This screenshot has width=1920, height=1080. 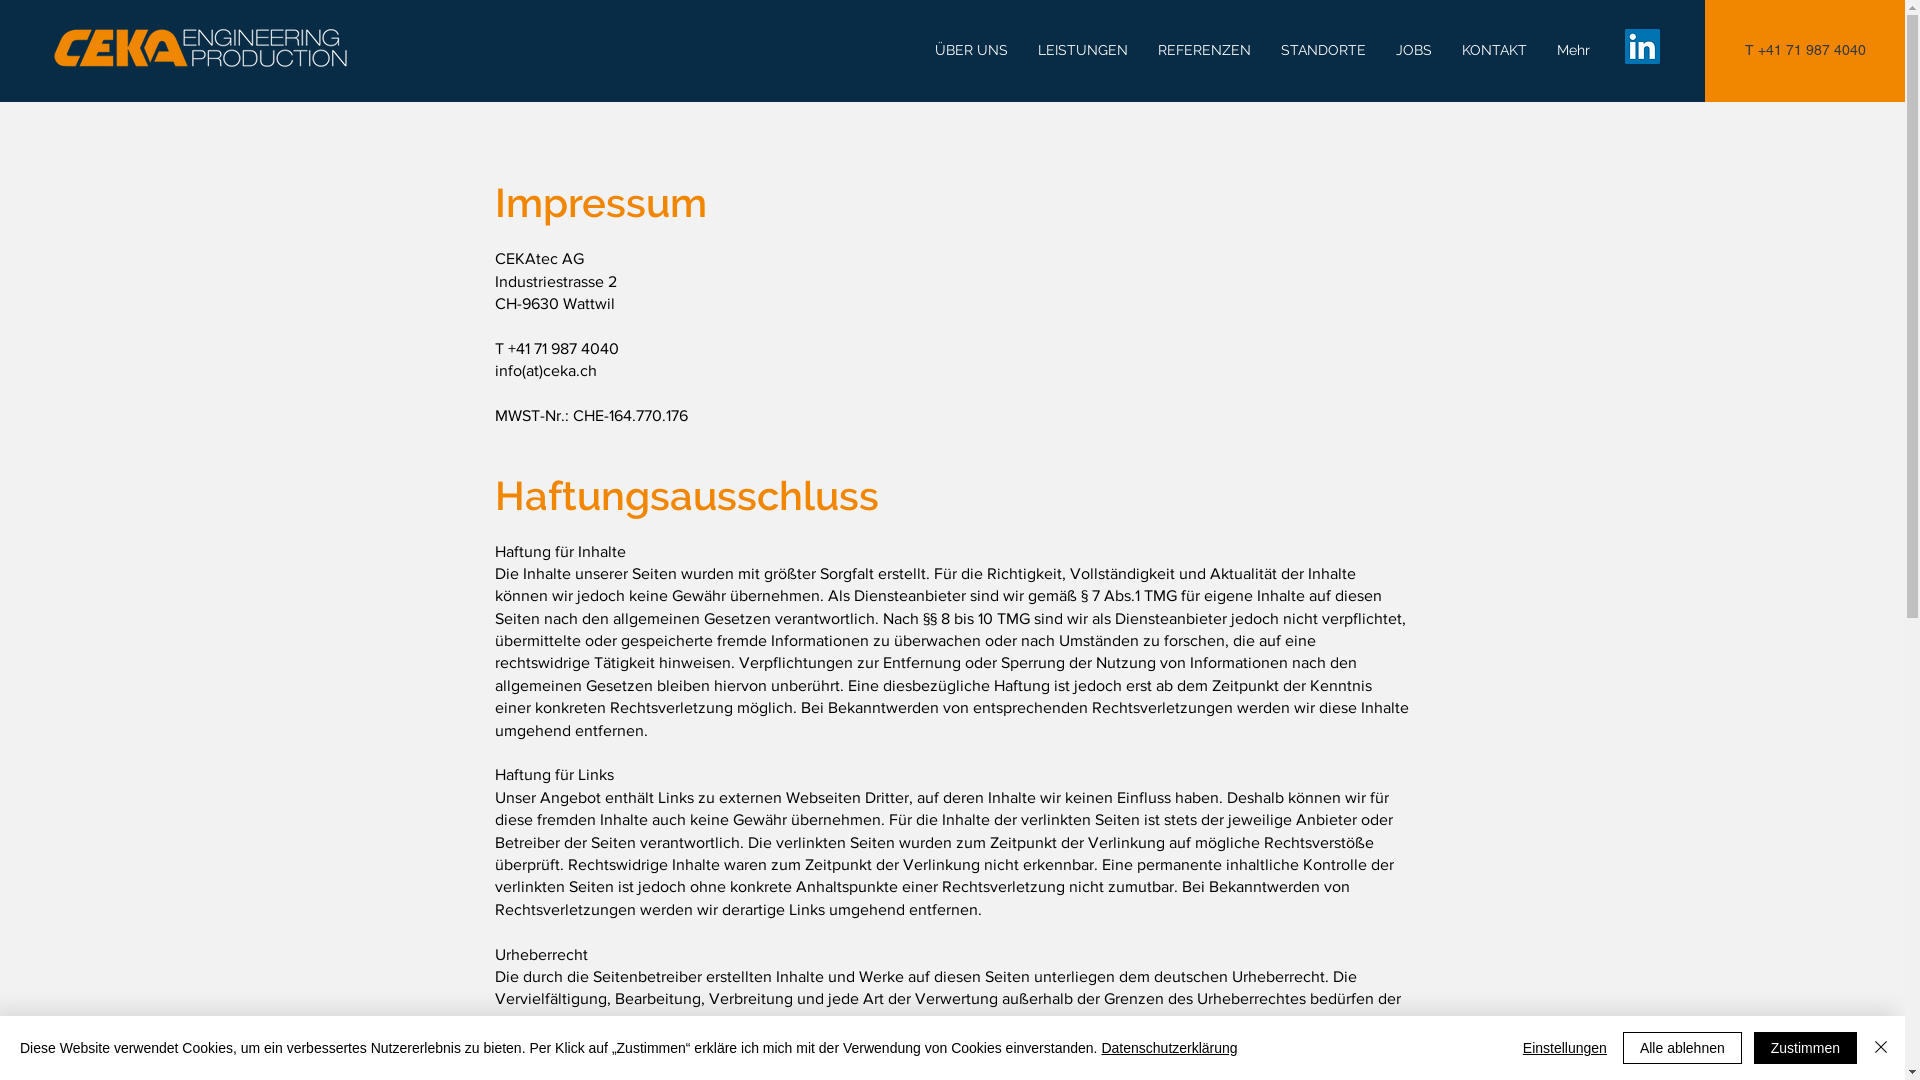 I want to click on Alle ablehnen, so click(x=1682, y=1048).